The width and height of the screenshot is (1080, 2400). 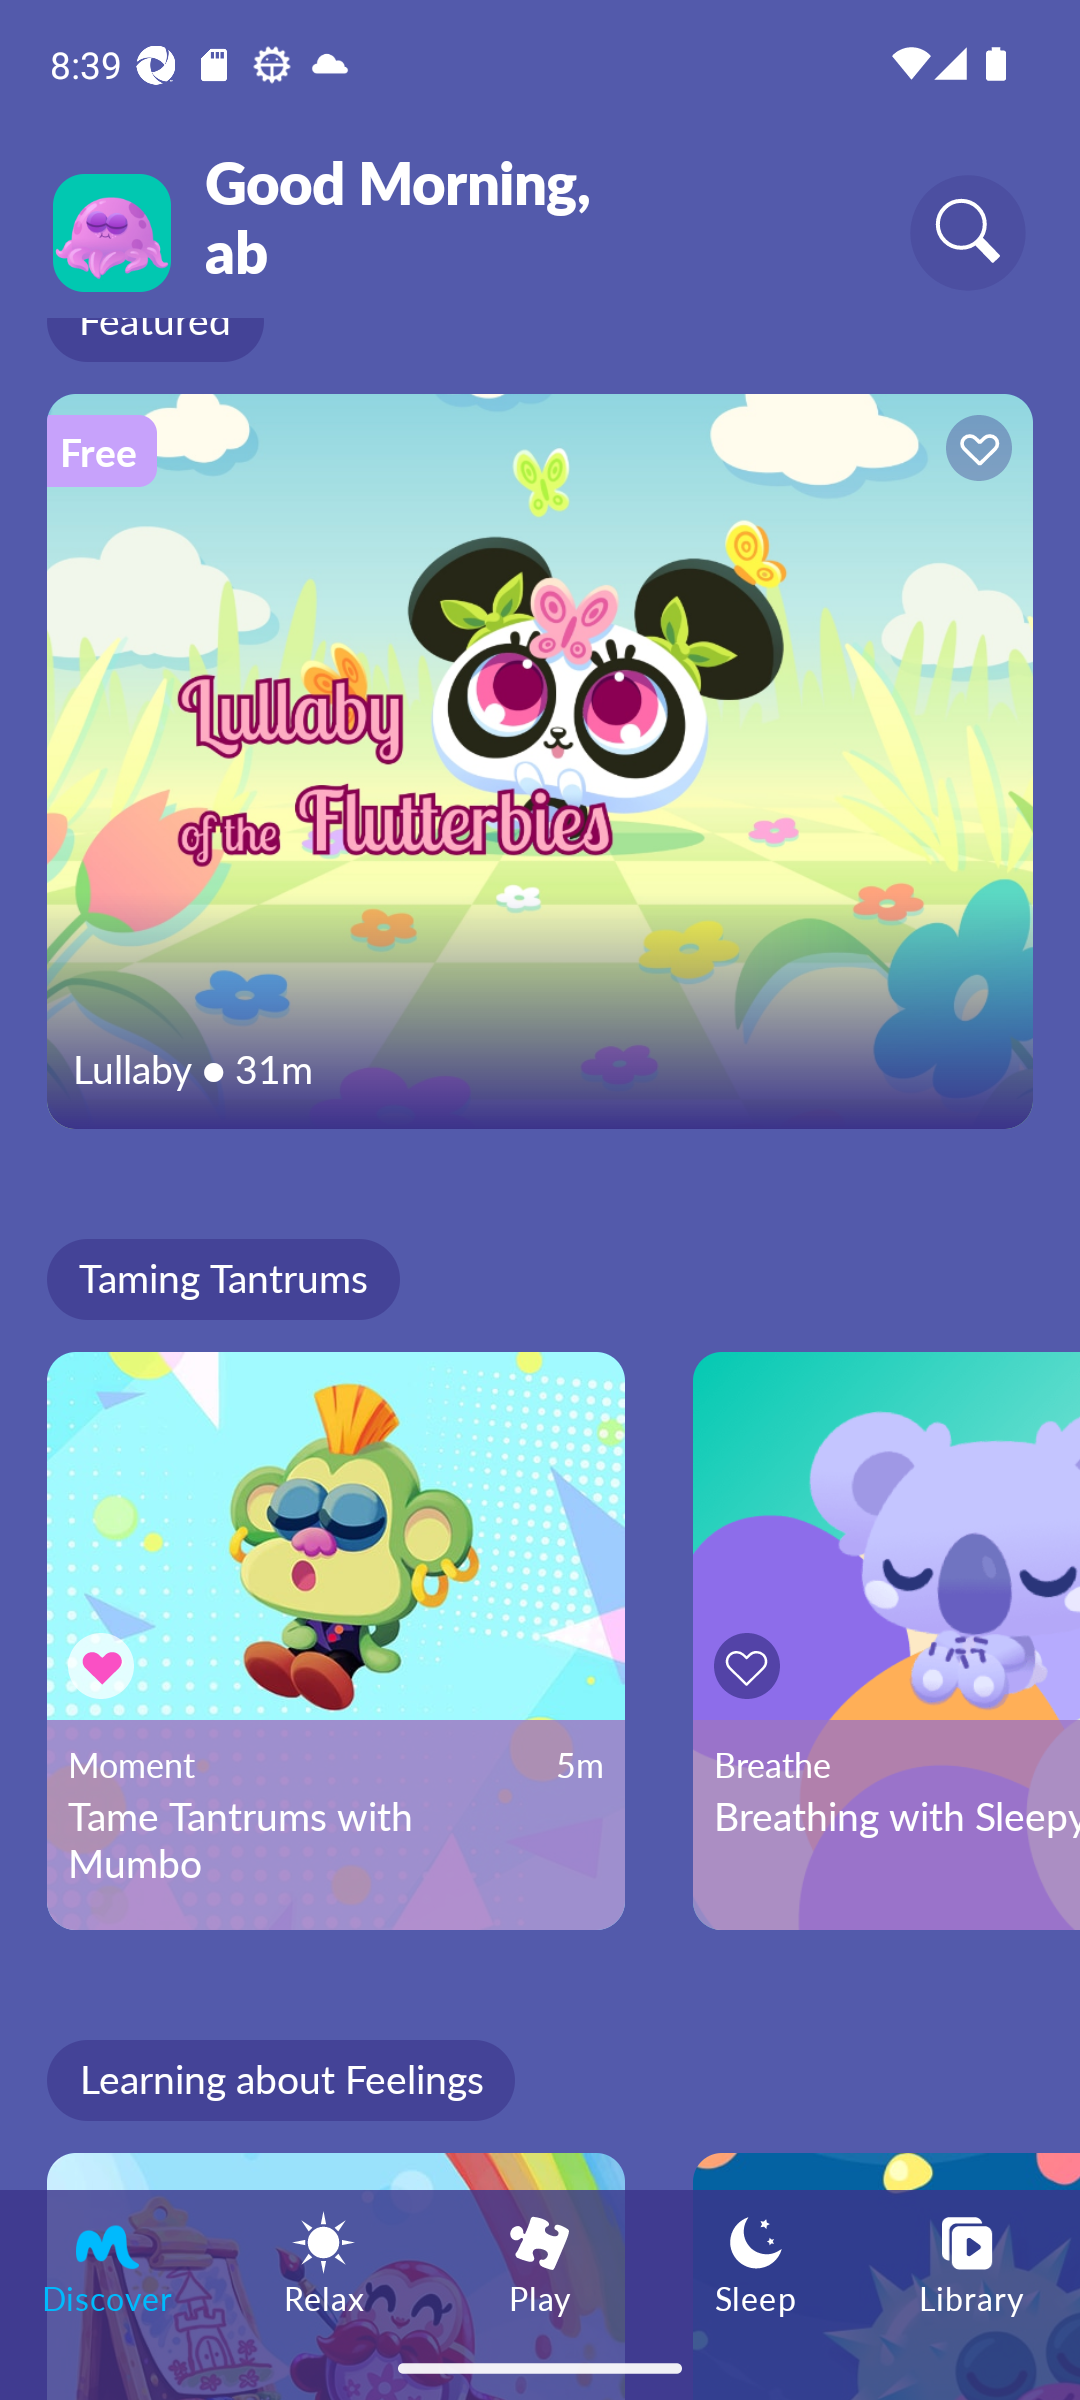 I want to click on Relax, so click(x=324, y=2262).